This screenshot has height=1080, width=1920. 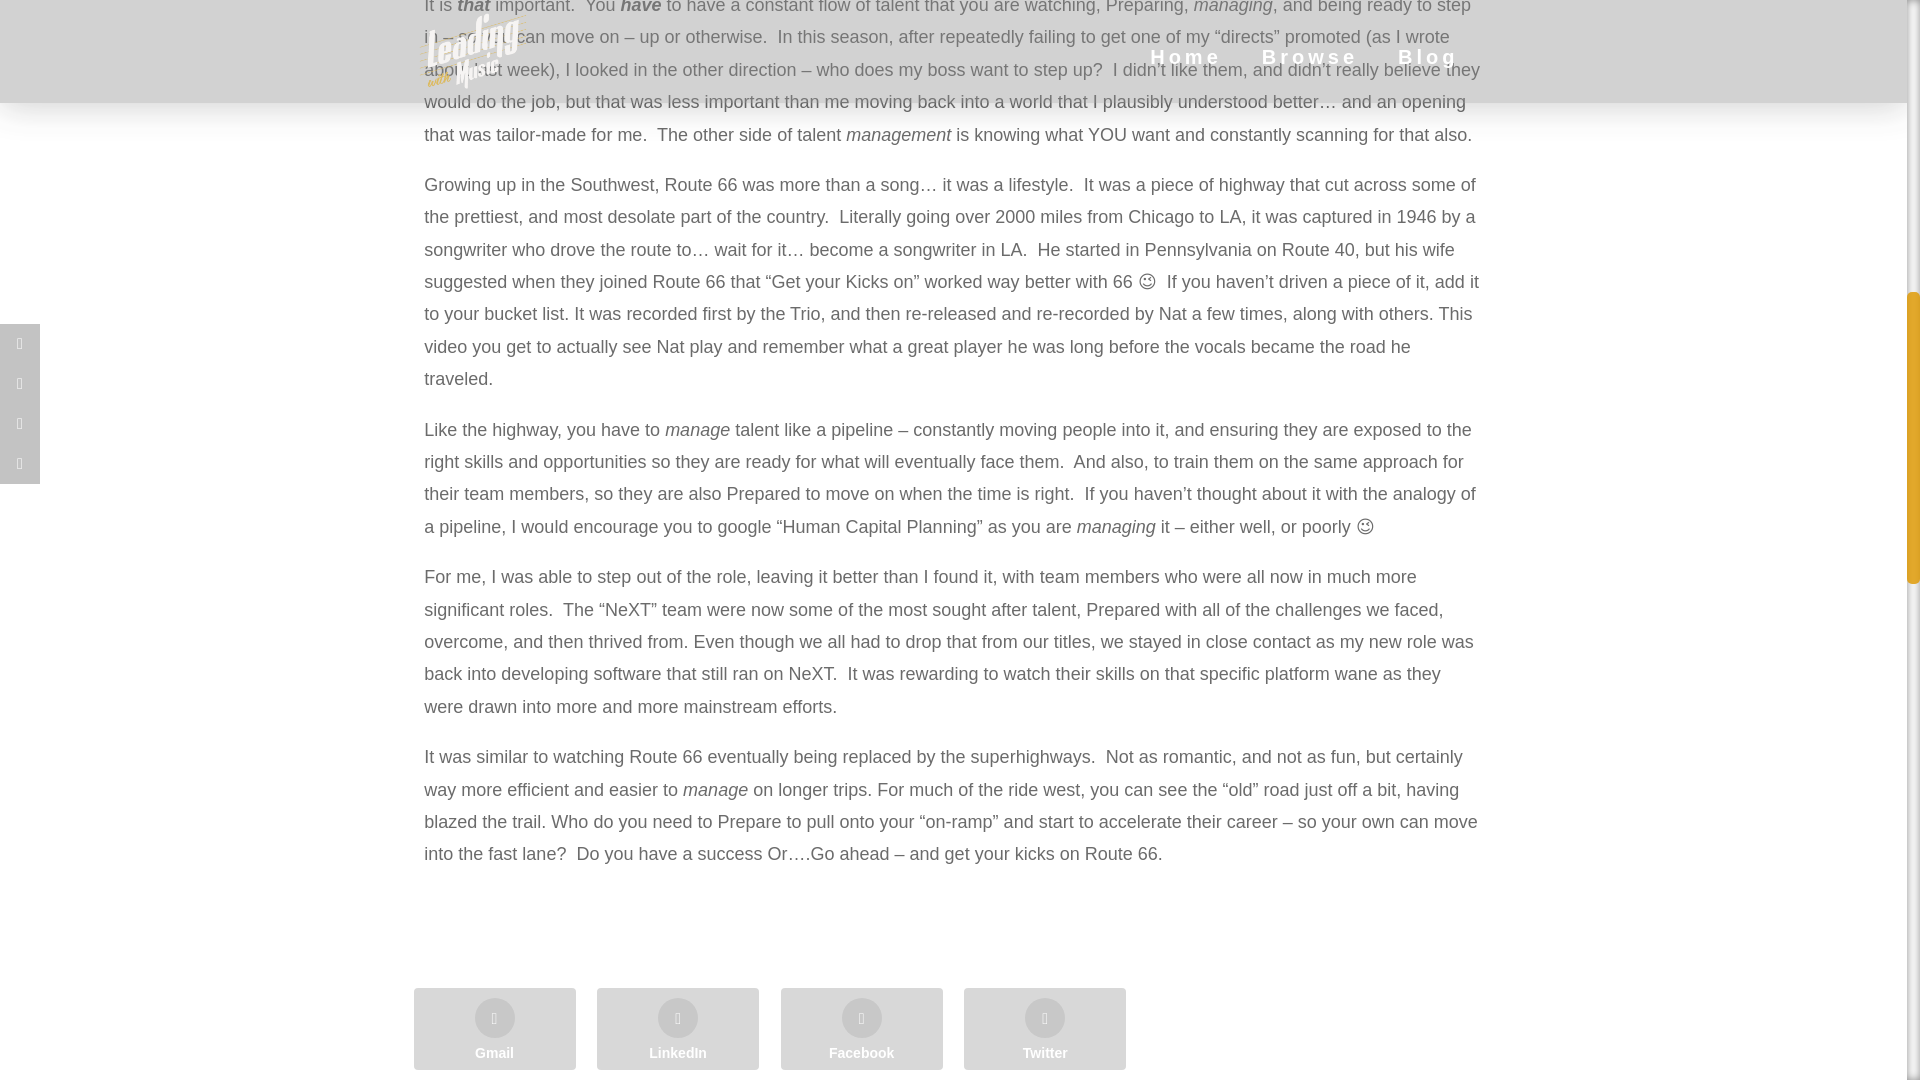 What do you see at coordinates (862, 1029) in the screenshot?
I see `Facebook` at bounding box center [862, 1029].